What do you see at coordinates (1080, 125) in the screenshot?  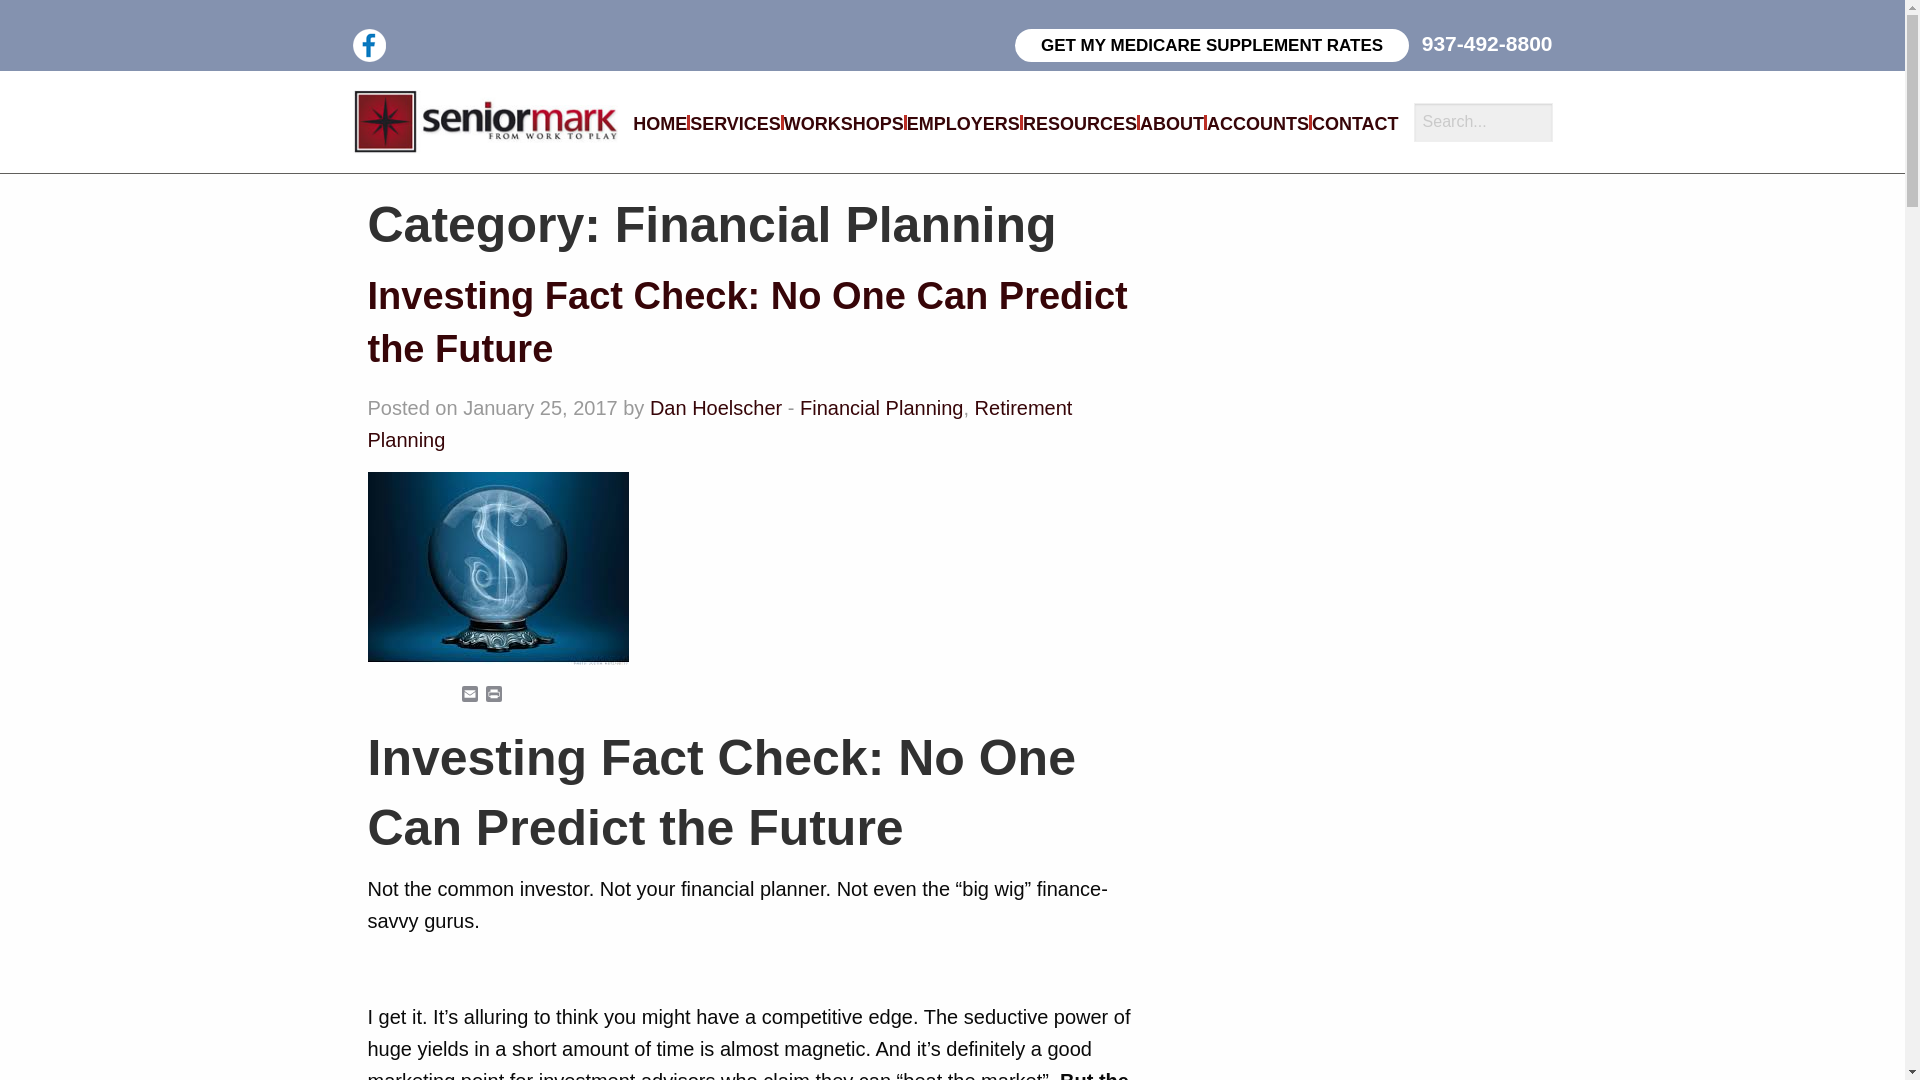 I see `RESOURCES` at bounding box center [1080, 125].